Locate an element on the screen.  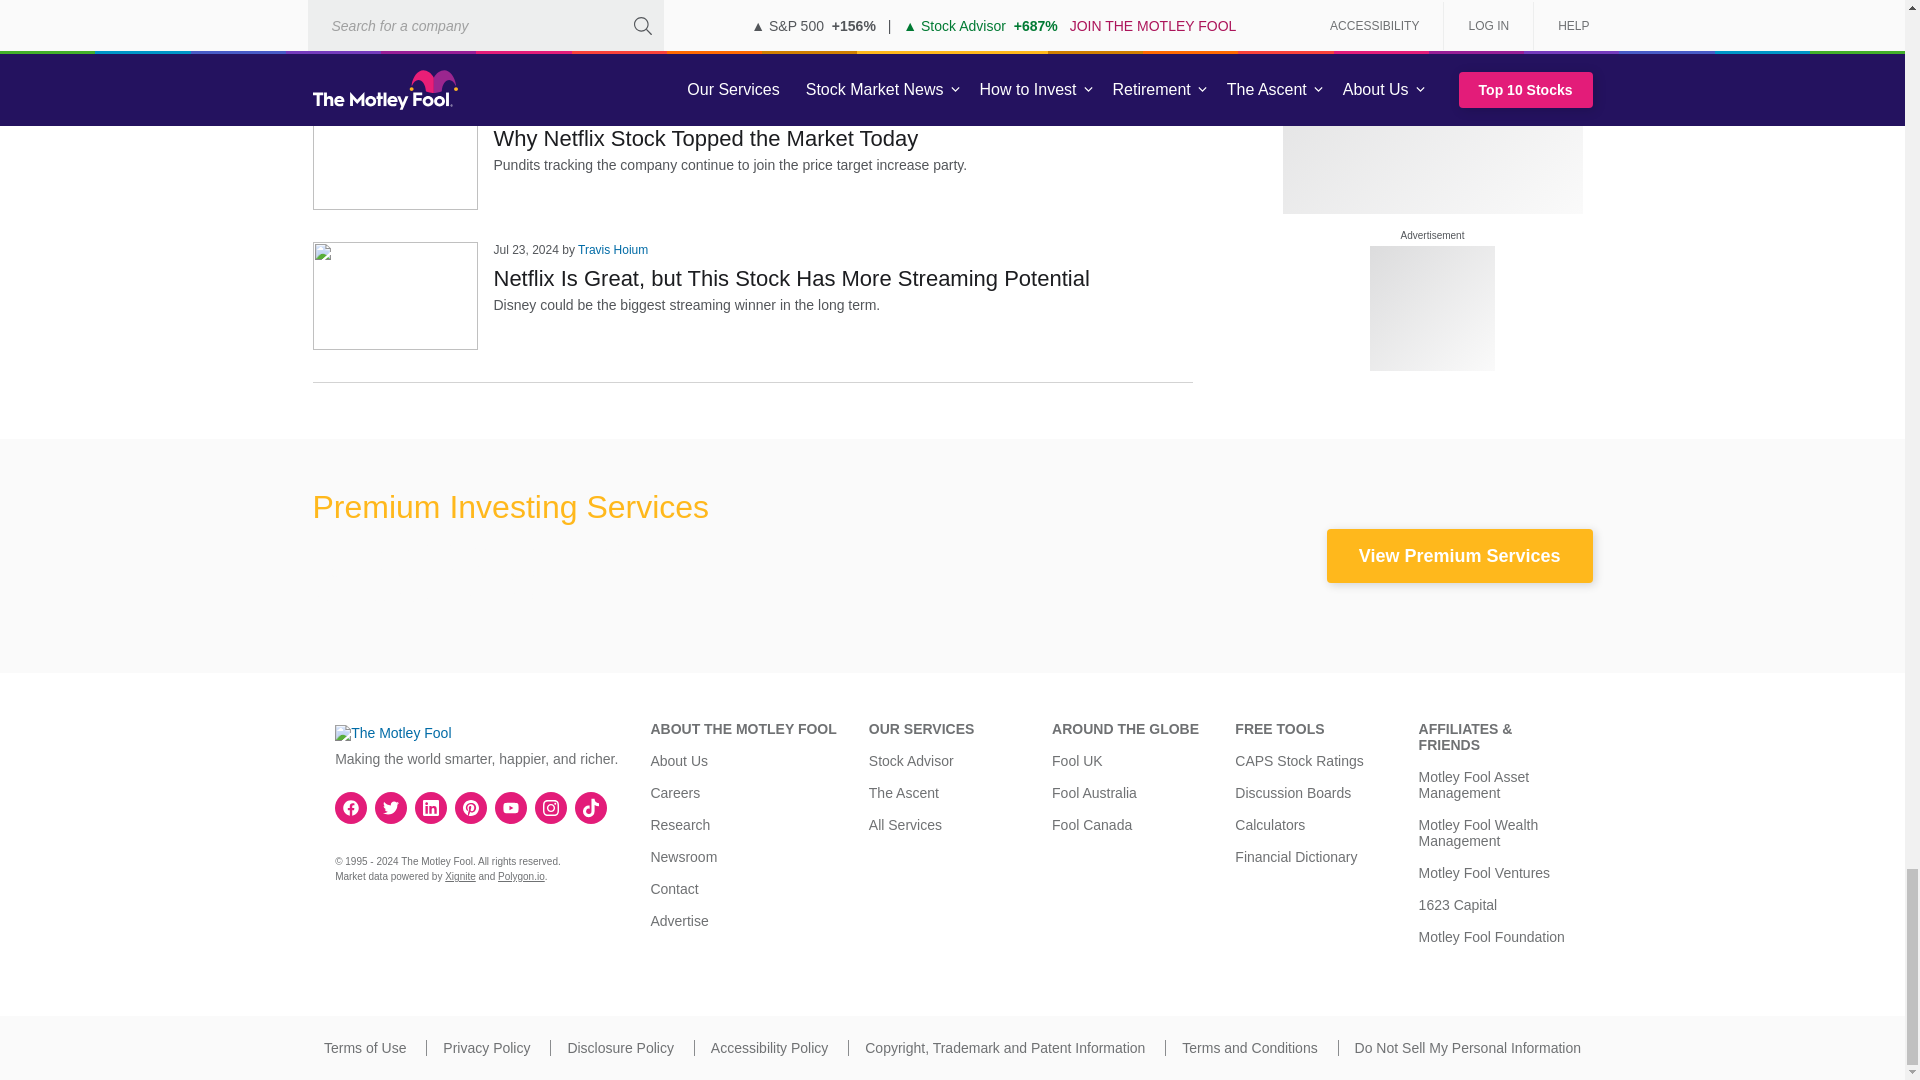
Disclosure Policy is located at coordinates (620, 1048).